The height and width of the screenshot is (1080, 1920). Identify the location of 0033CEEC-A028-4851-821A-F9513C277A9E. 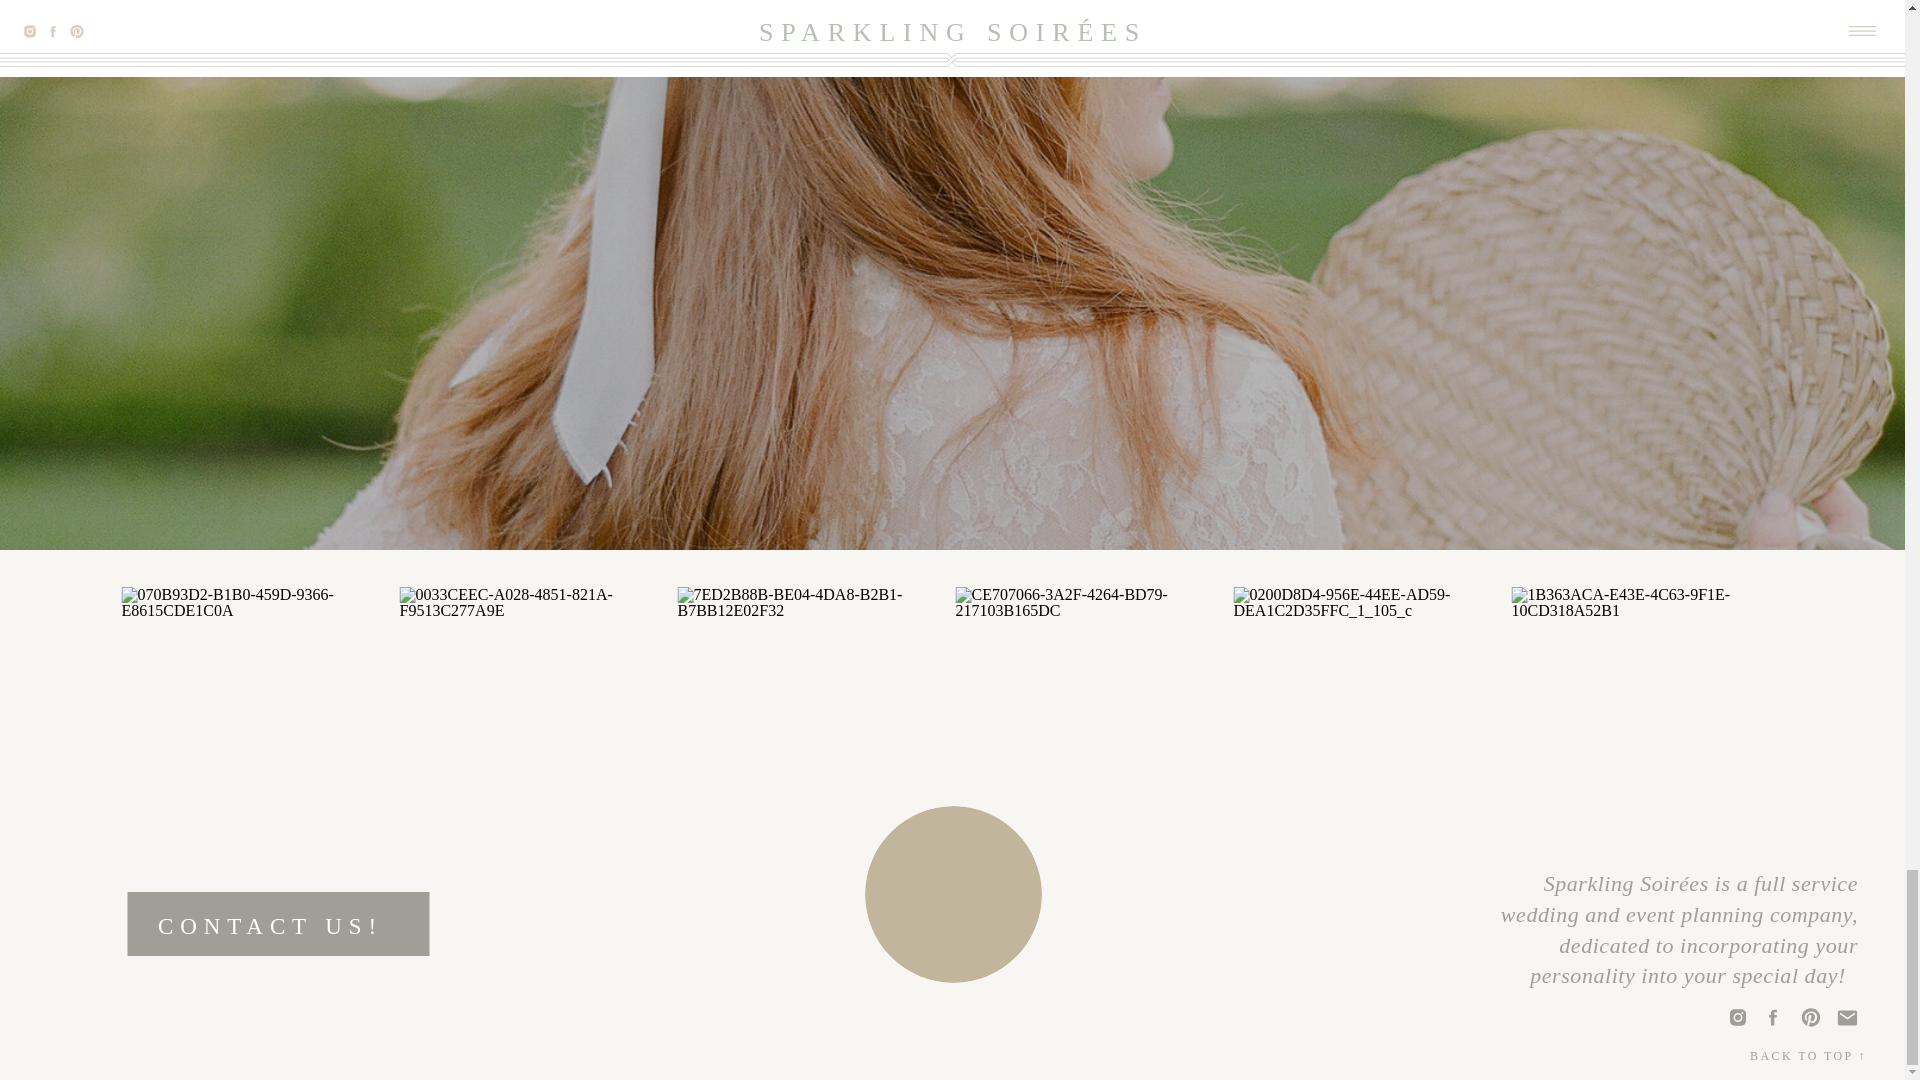
(536, 722).